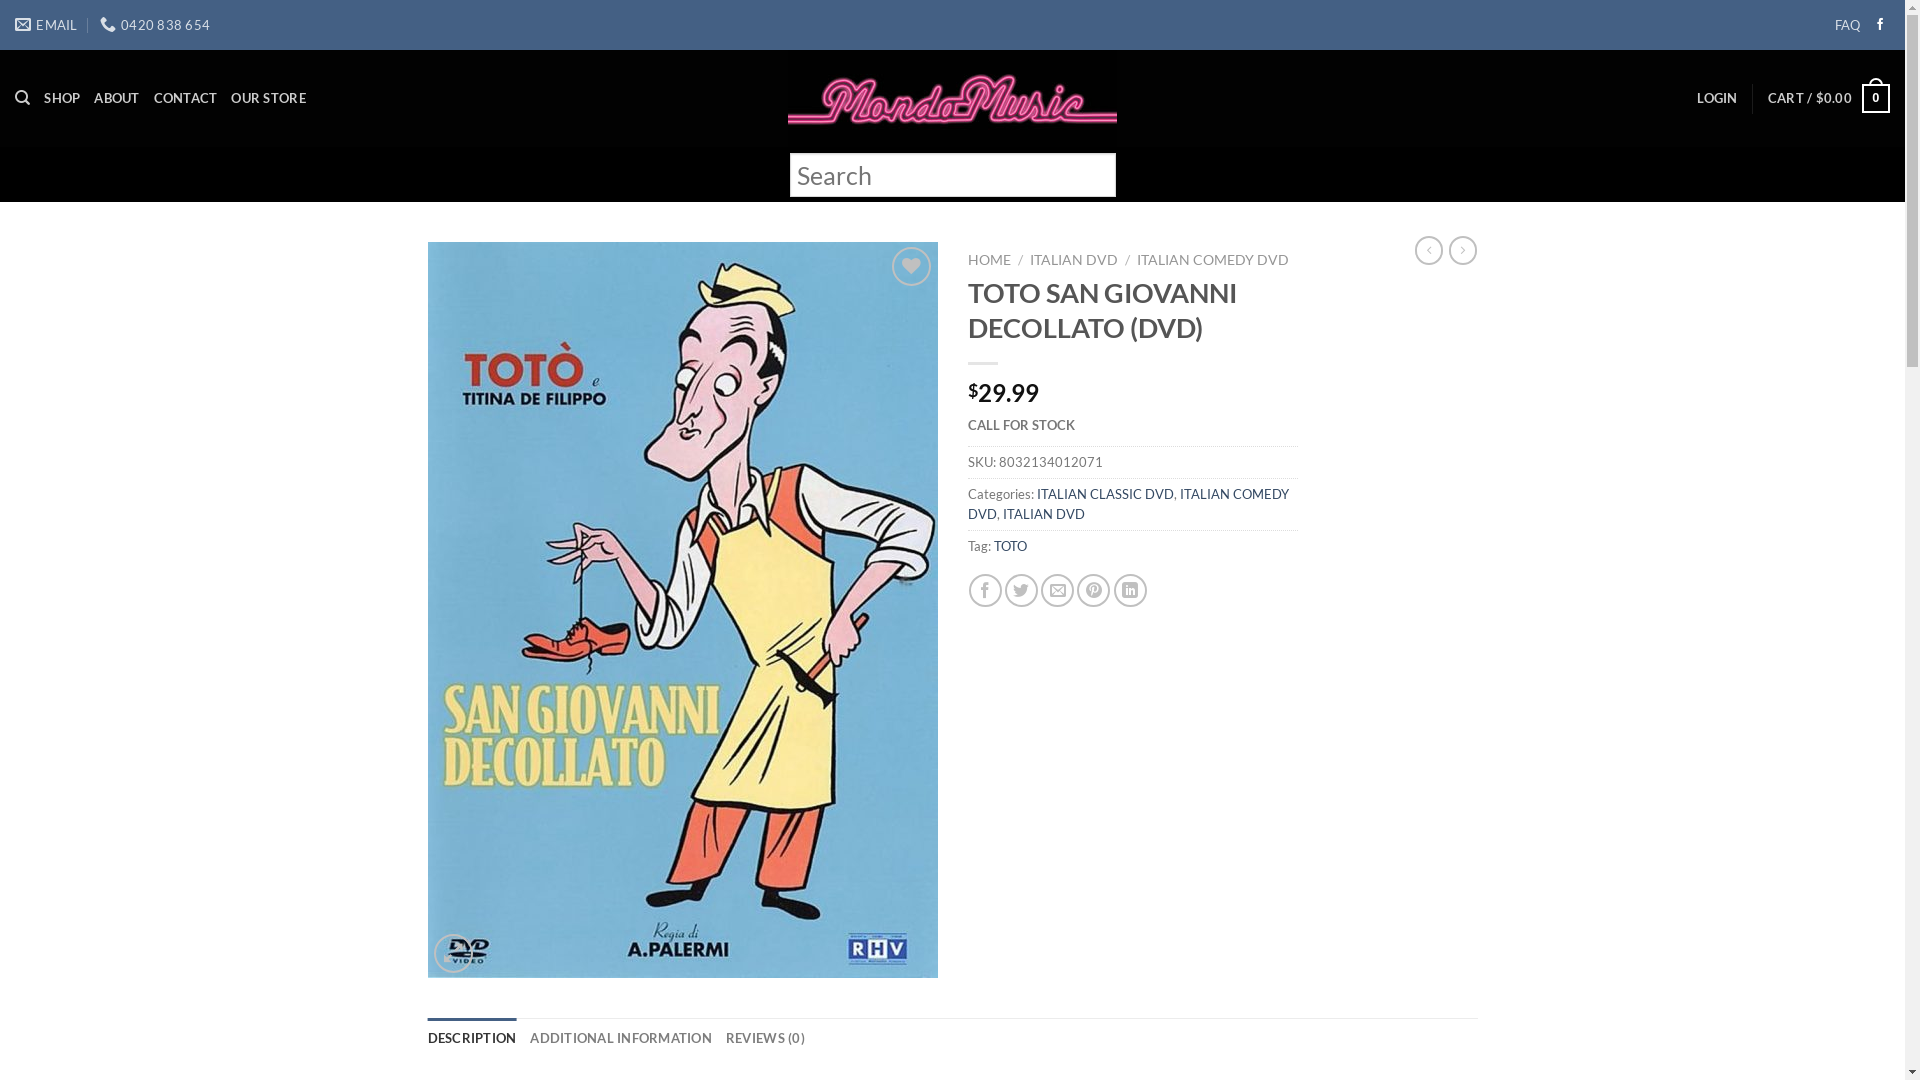 The image size is (1920, 1080). Describe the element at coordinates (1829, 99) in the screenshot. I see `CART / $0.00
0` at that location.